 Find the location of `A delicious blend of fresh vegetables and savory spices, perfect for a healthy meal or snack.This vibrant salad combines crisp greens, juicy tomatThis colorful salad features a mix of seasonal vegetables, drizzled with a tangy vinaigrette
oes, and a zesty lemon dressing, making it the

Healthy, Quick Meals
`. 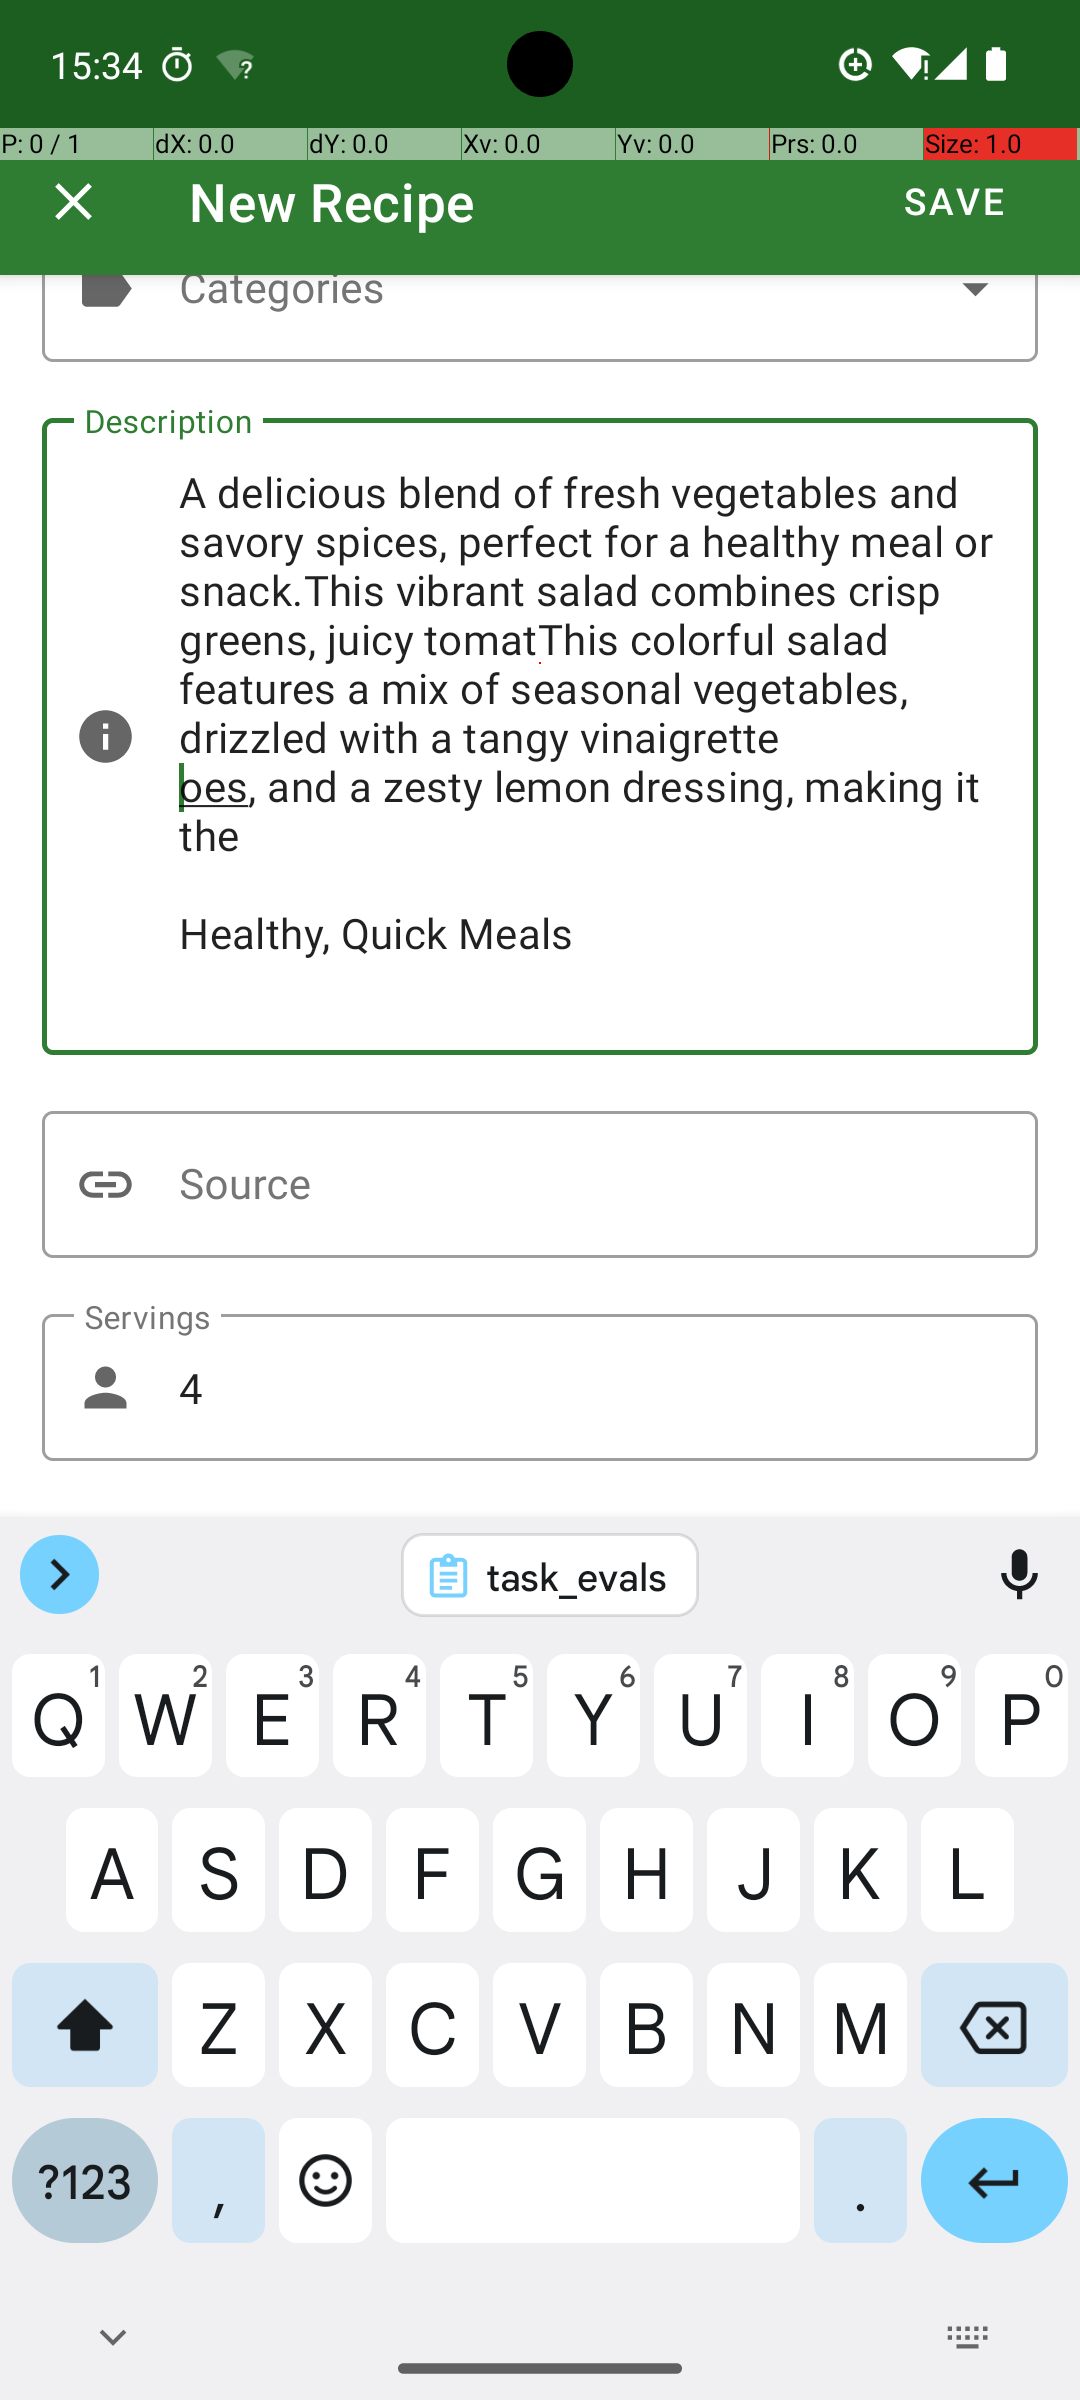

A delicious blend of fresh vegetables and savory spices, perfect for a healthy meal or snack.This vibrant salad combines crisp greens, juicy tomatThis colorful salad features a mix of seasonal vegetables, drizzled with a tangy vinaigrette
oes, and a zesty lemon dressing, making it the

Healthy, Quick Meals
 is located at coordinates (540, 736).